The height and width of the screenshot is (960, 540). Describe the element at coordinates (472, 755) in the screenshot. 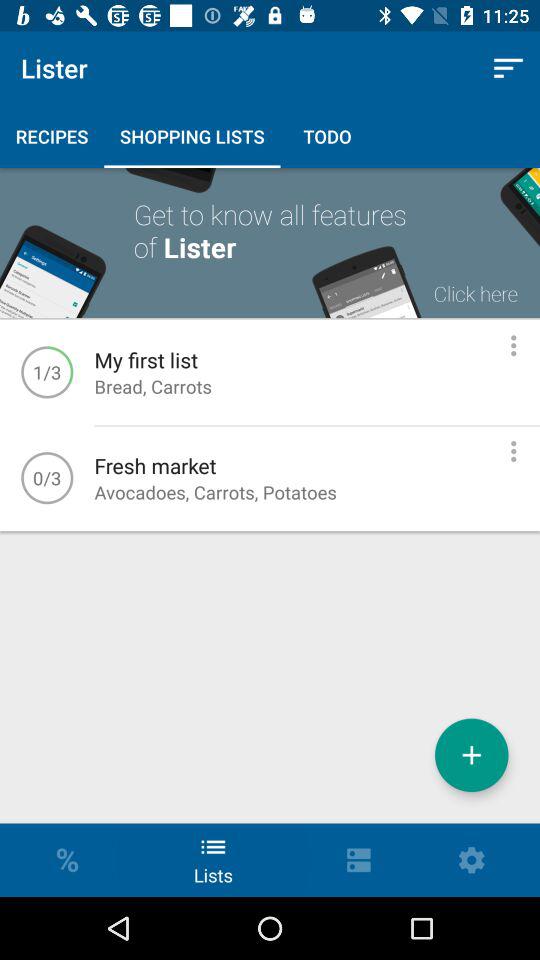

I see `add a shopping list` at that location.